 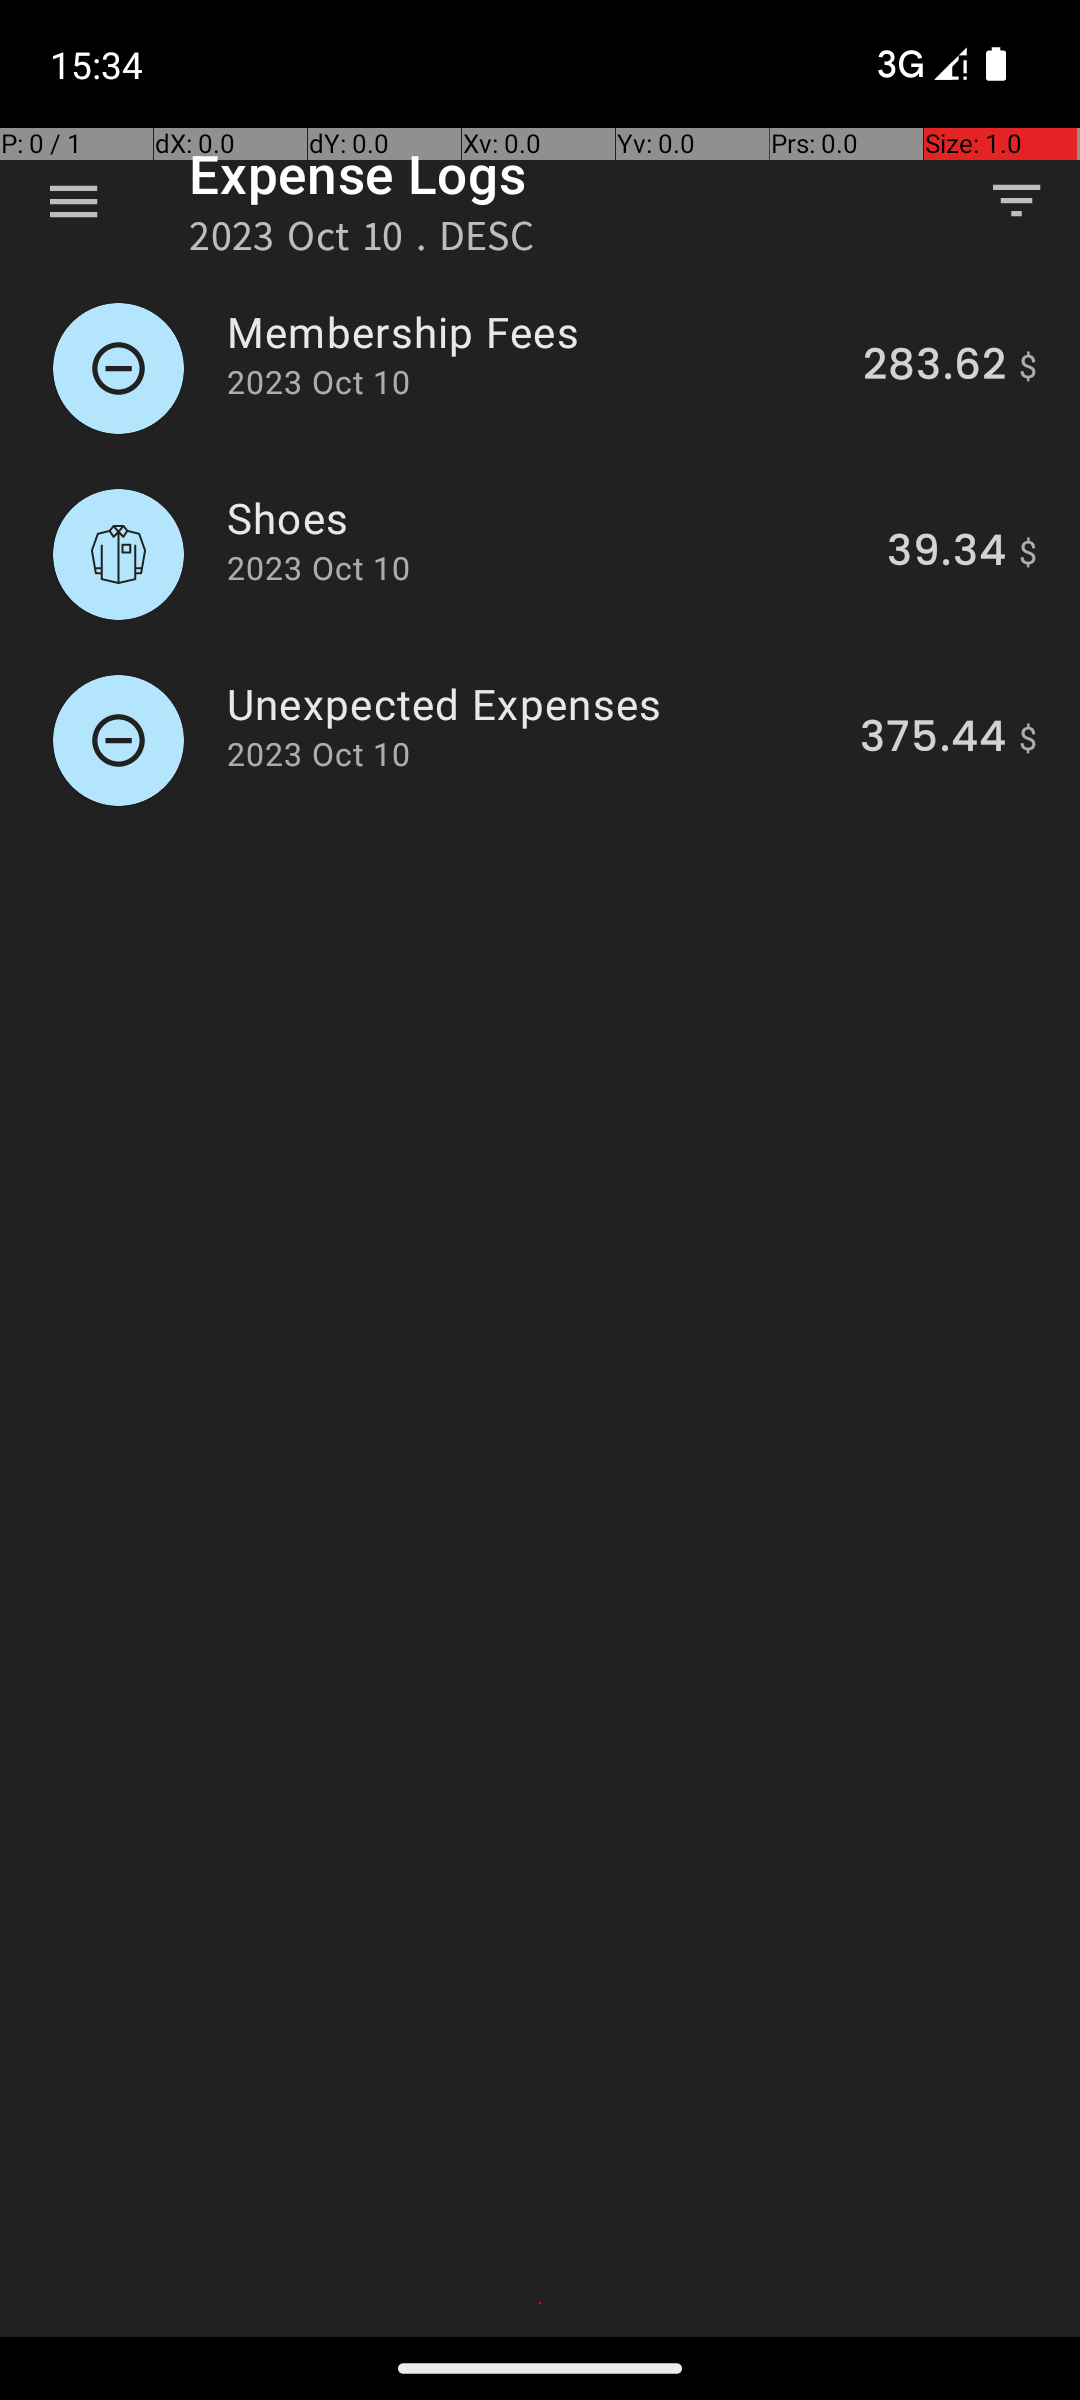 I want to click on $, so click(x=1028, y=368).